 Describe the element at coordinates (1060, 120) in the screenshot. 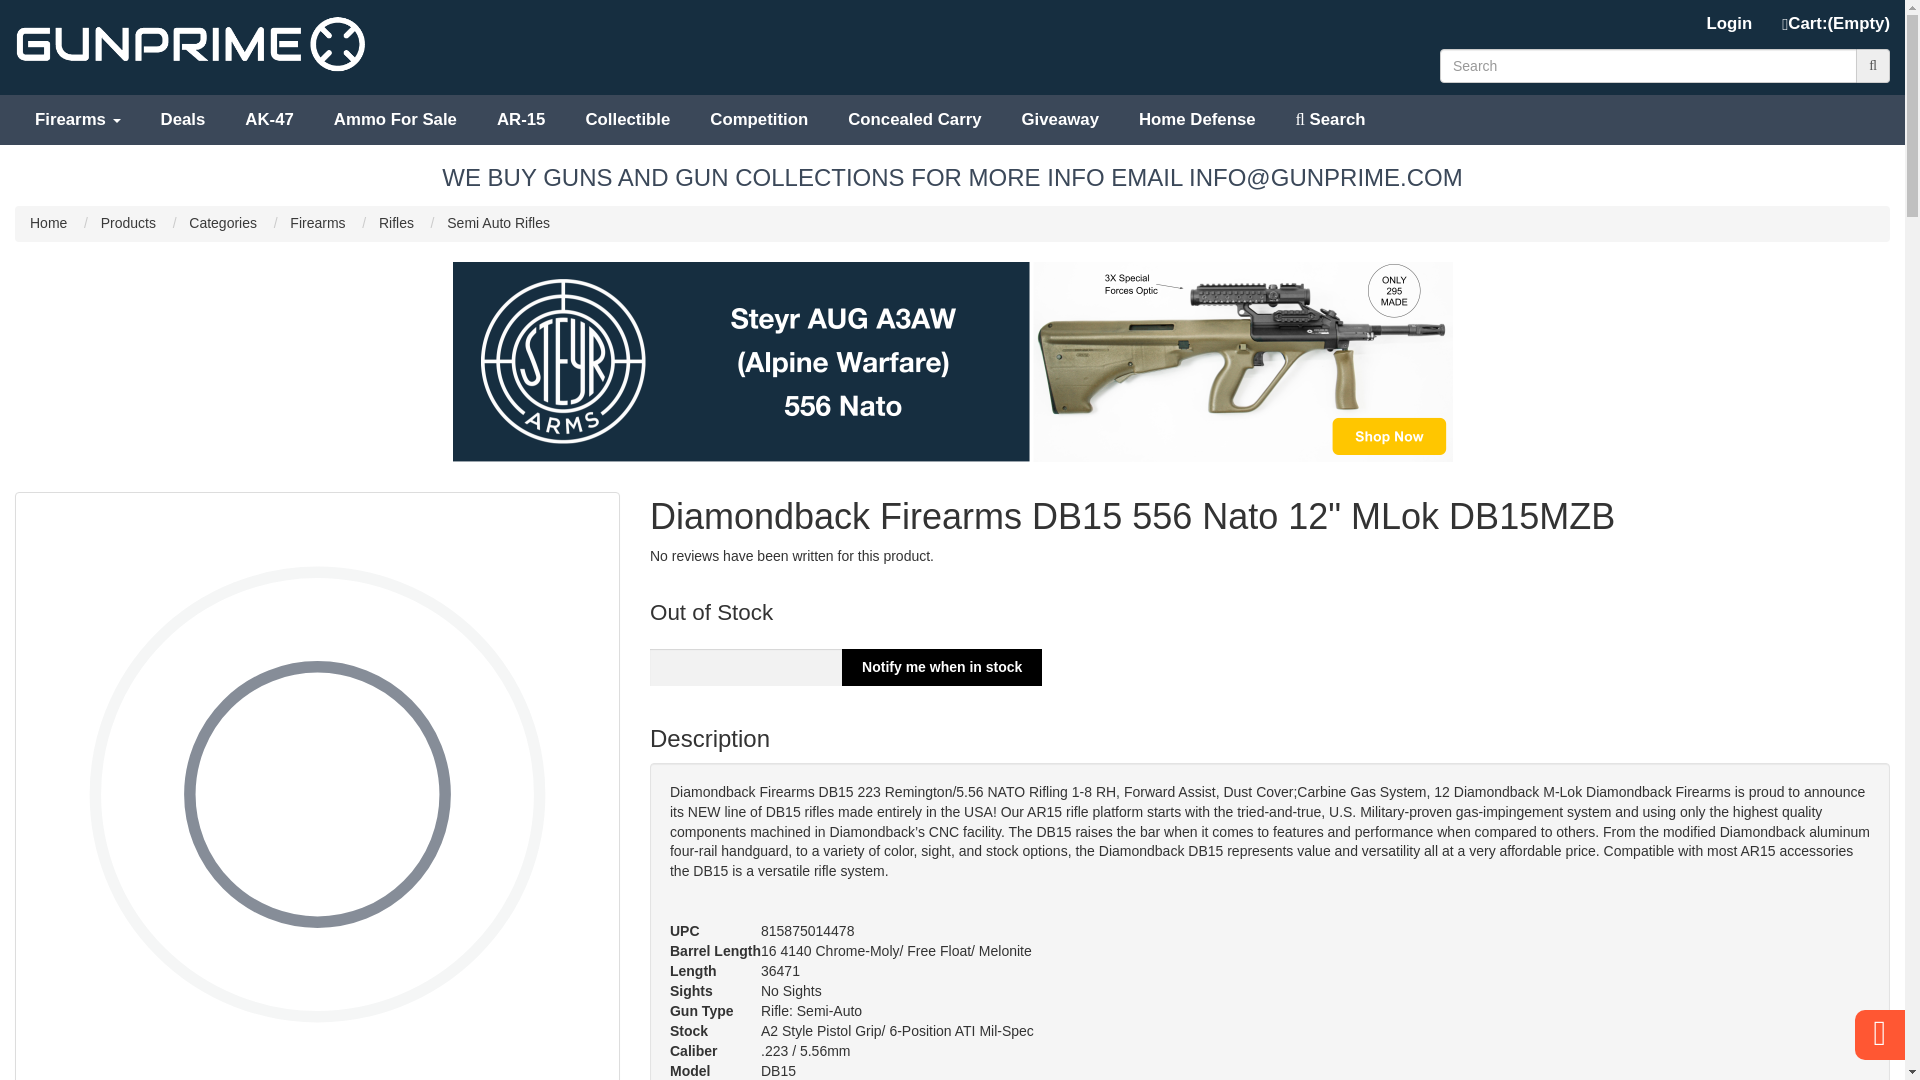

I see `Giveaway` at that location.